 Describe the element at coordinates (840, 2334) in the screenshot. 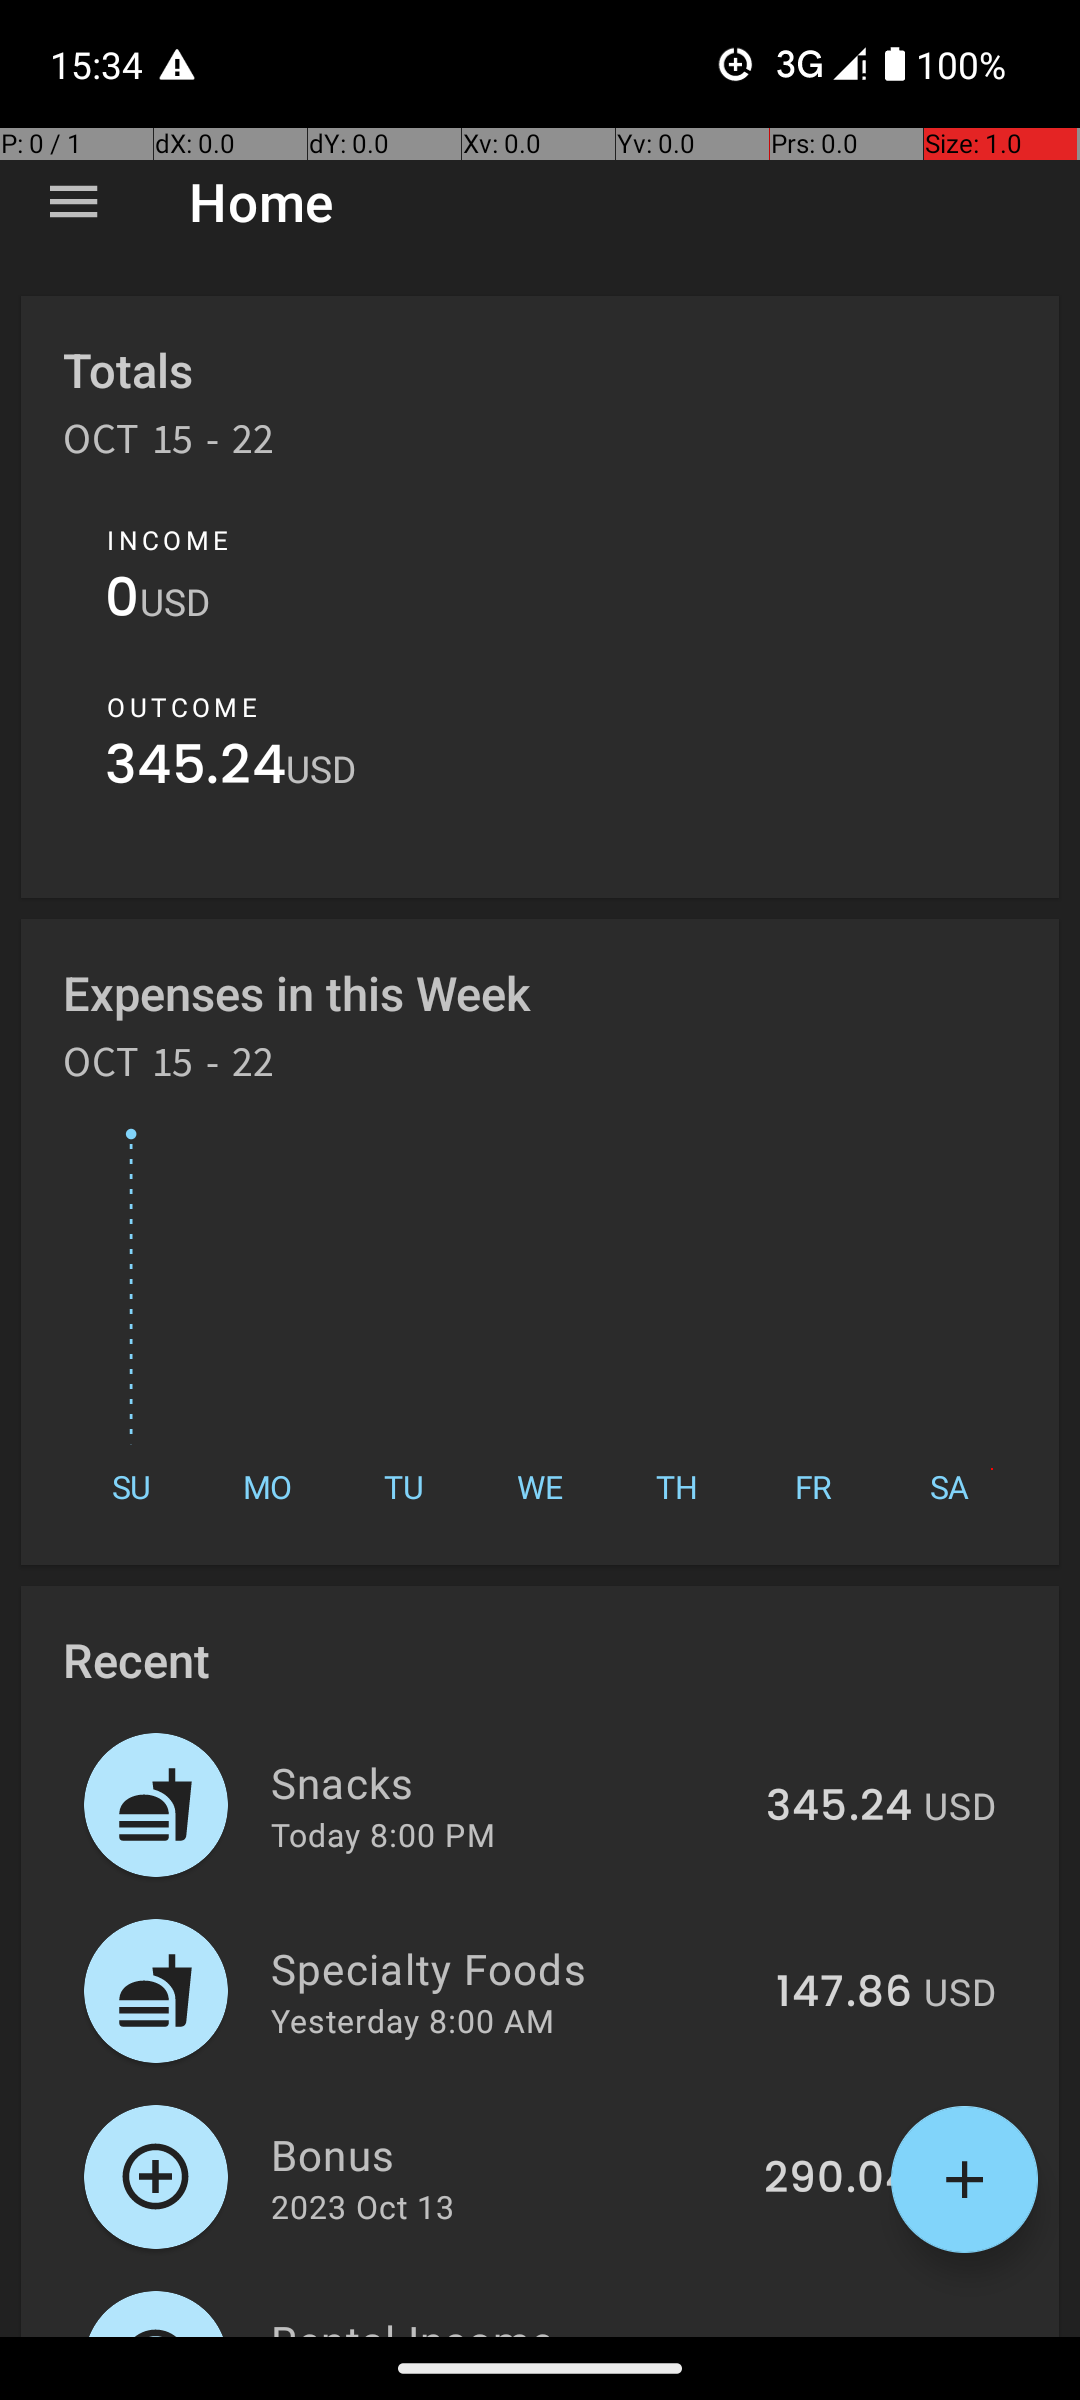

I see `463.23` at that location.